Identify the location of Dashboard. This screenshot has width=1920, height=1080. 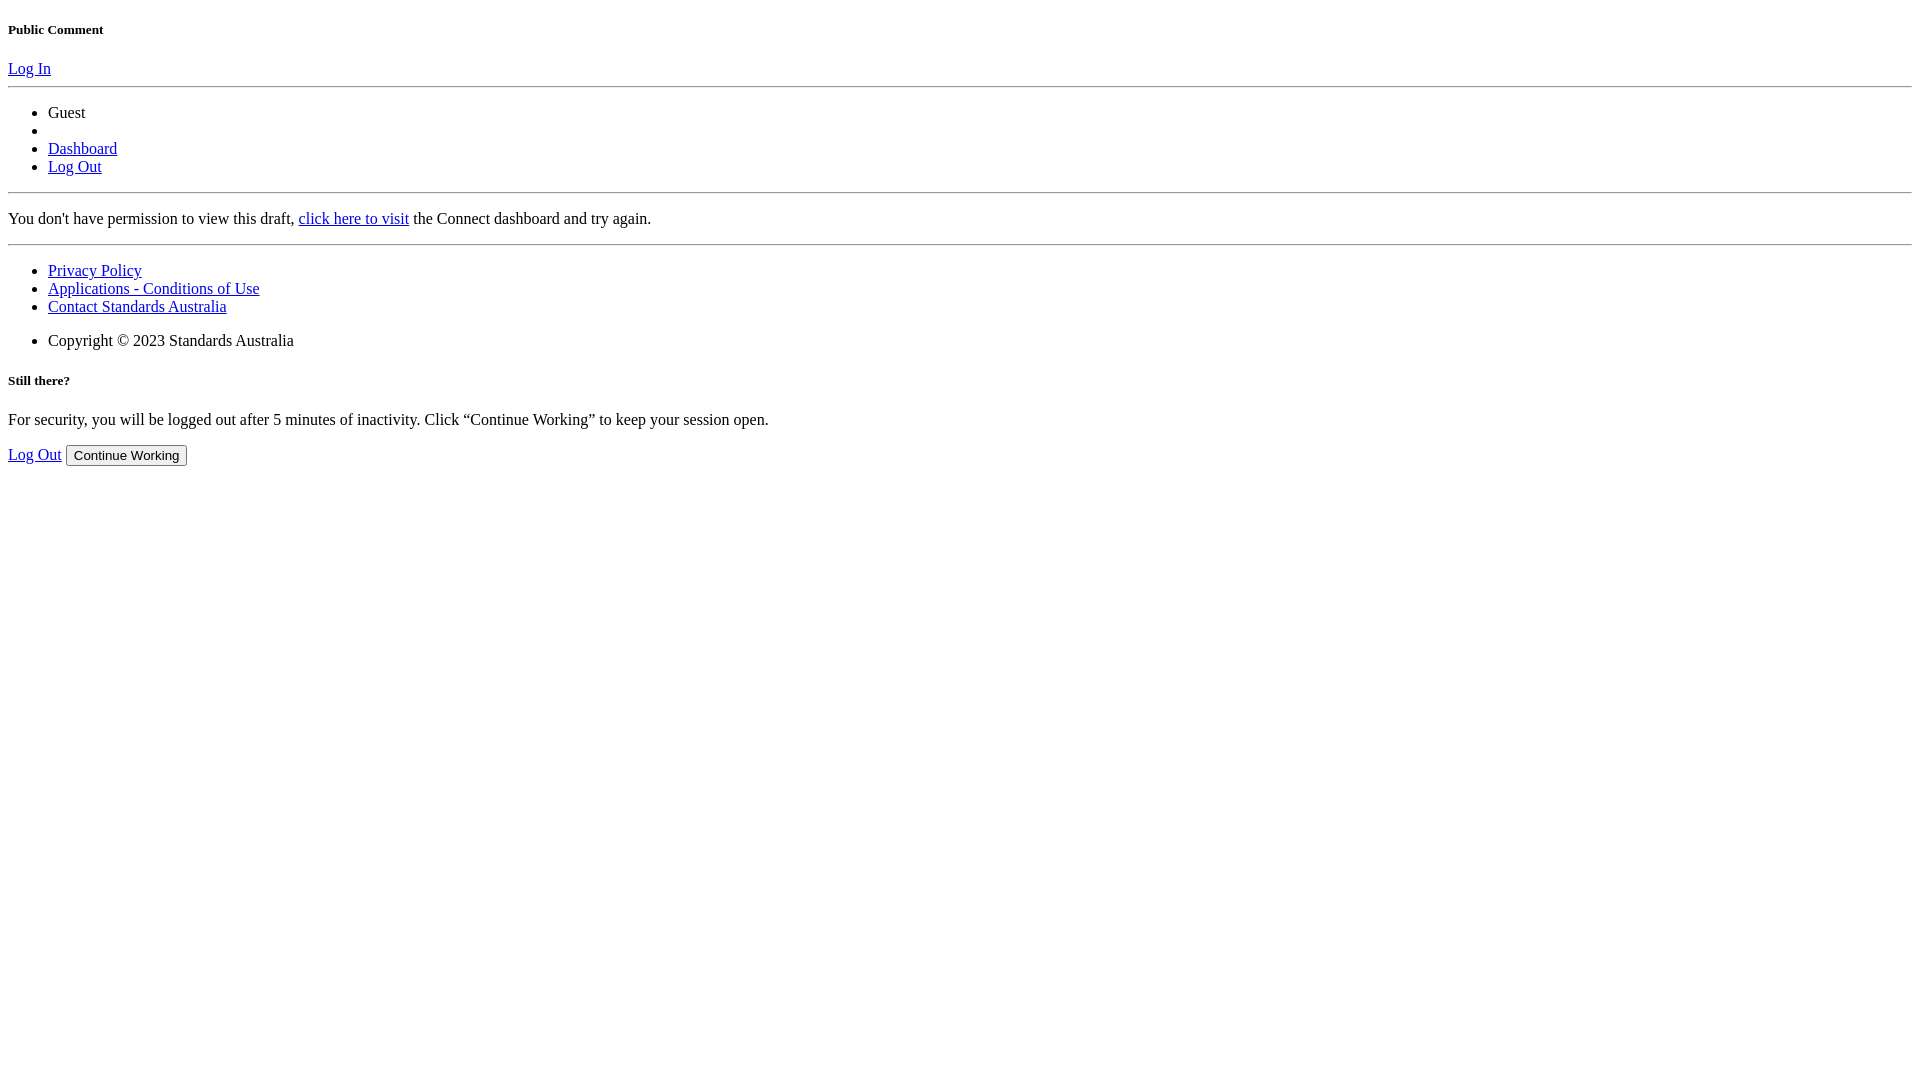
(82, 148).